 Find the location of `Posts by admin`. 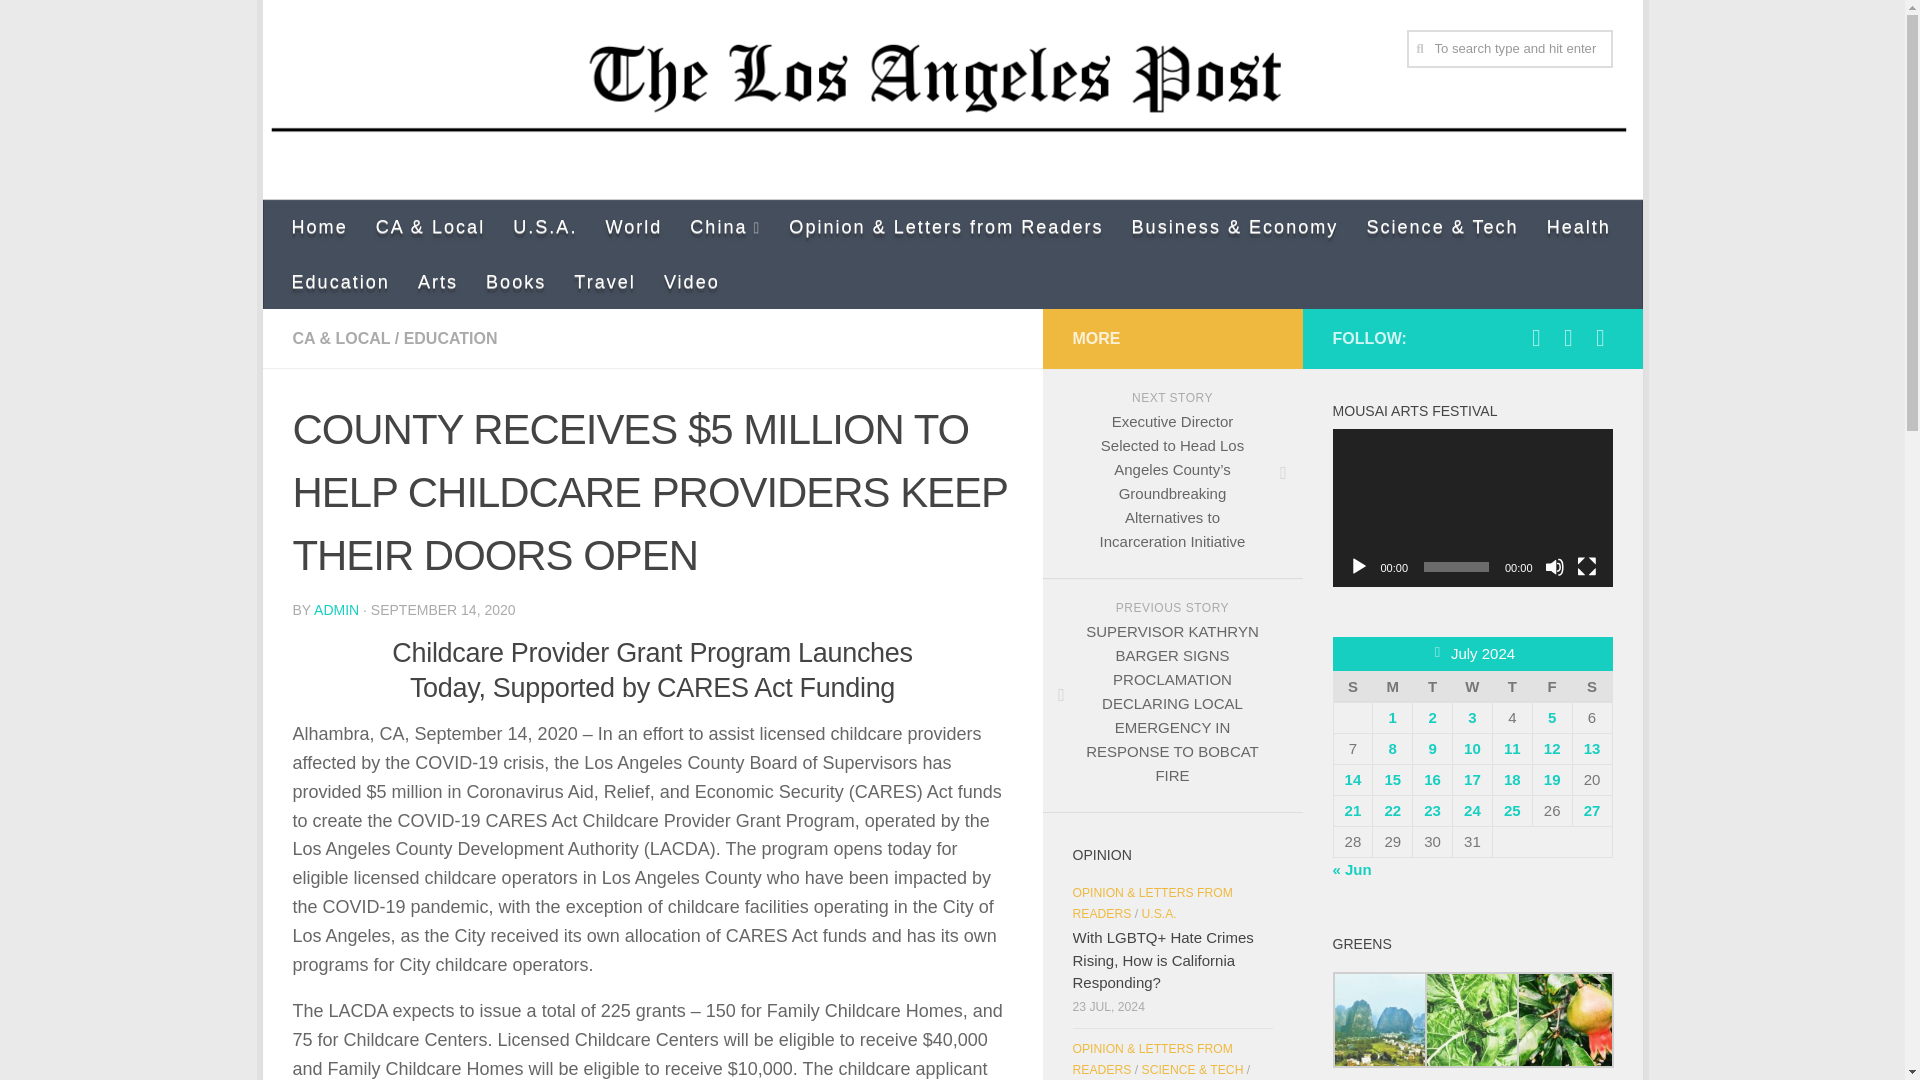

Posts by admin is located at coordinates (336, 609).